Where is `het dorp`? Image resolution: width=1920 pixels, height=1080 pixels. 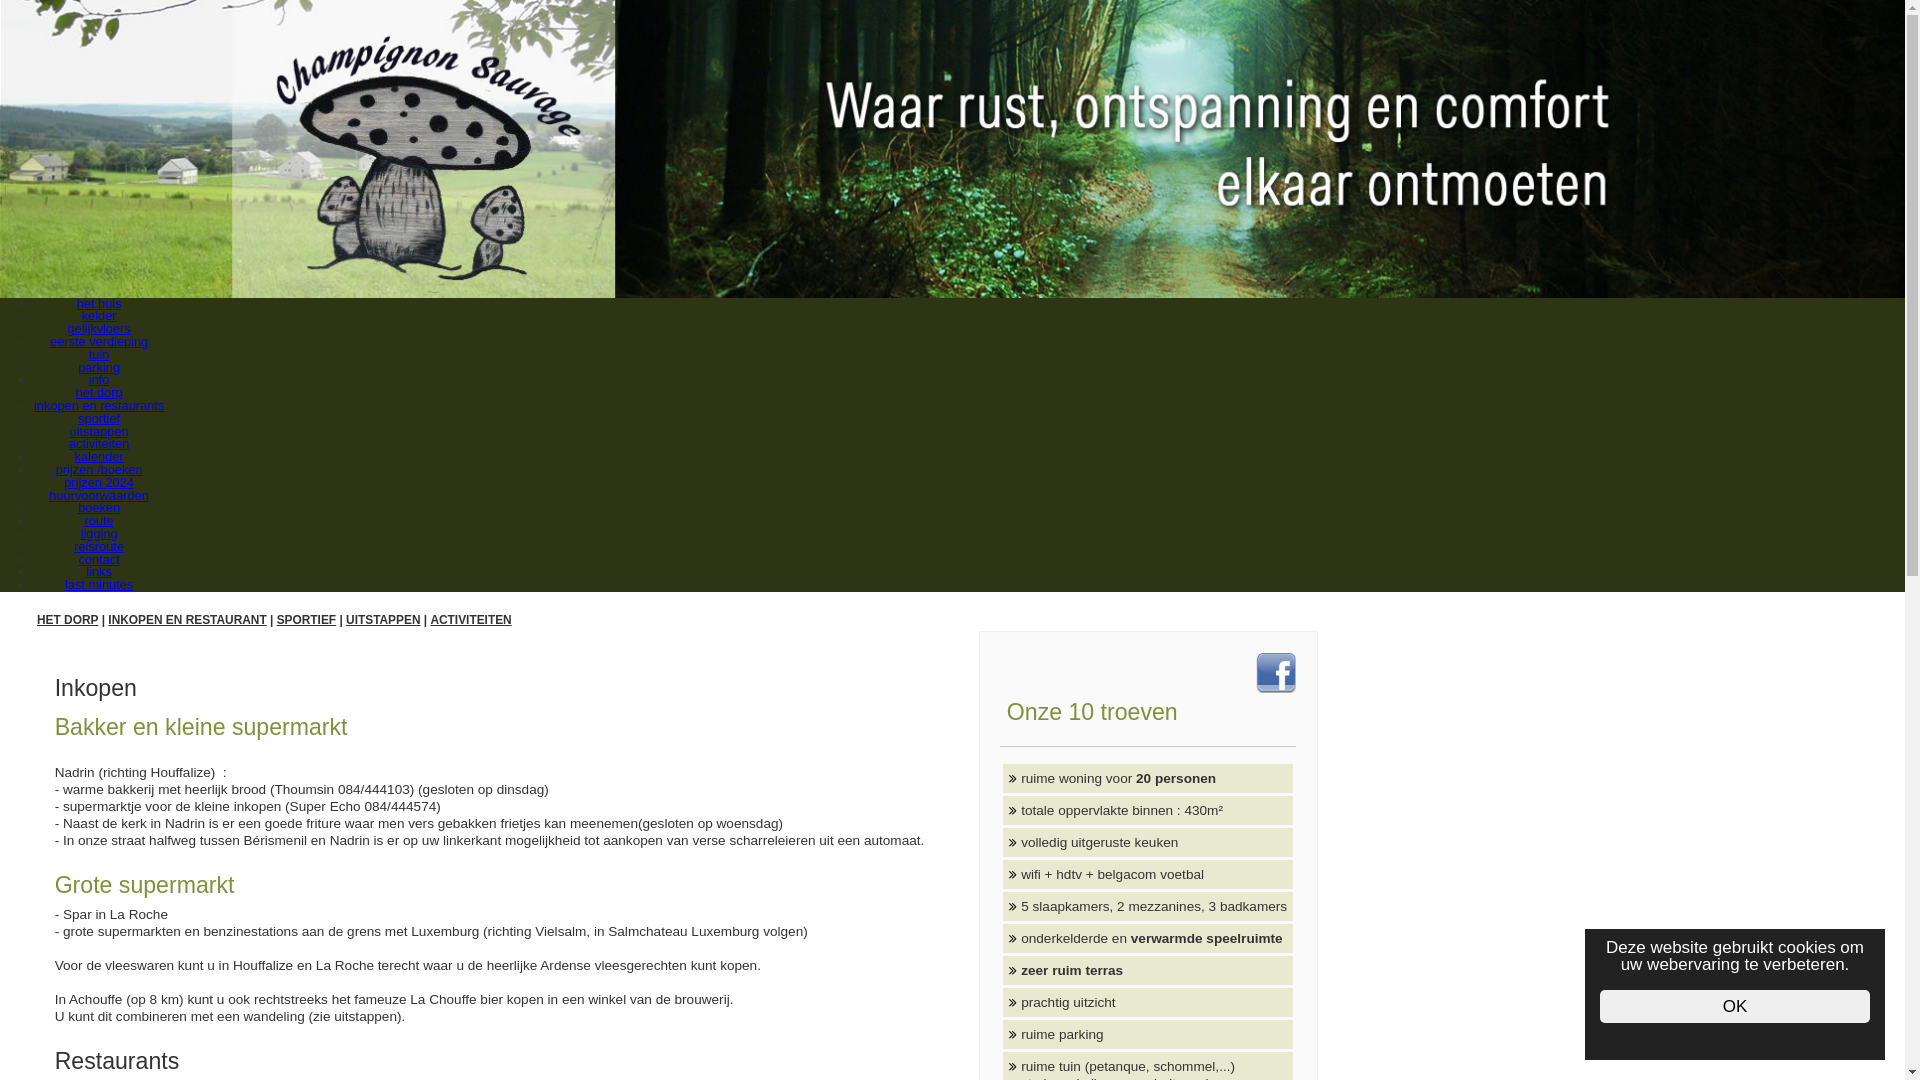
het dorp is located at coordinates (99, 392).